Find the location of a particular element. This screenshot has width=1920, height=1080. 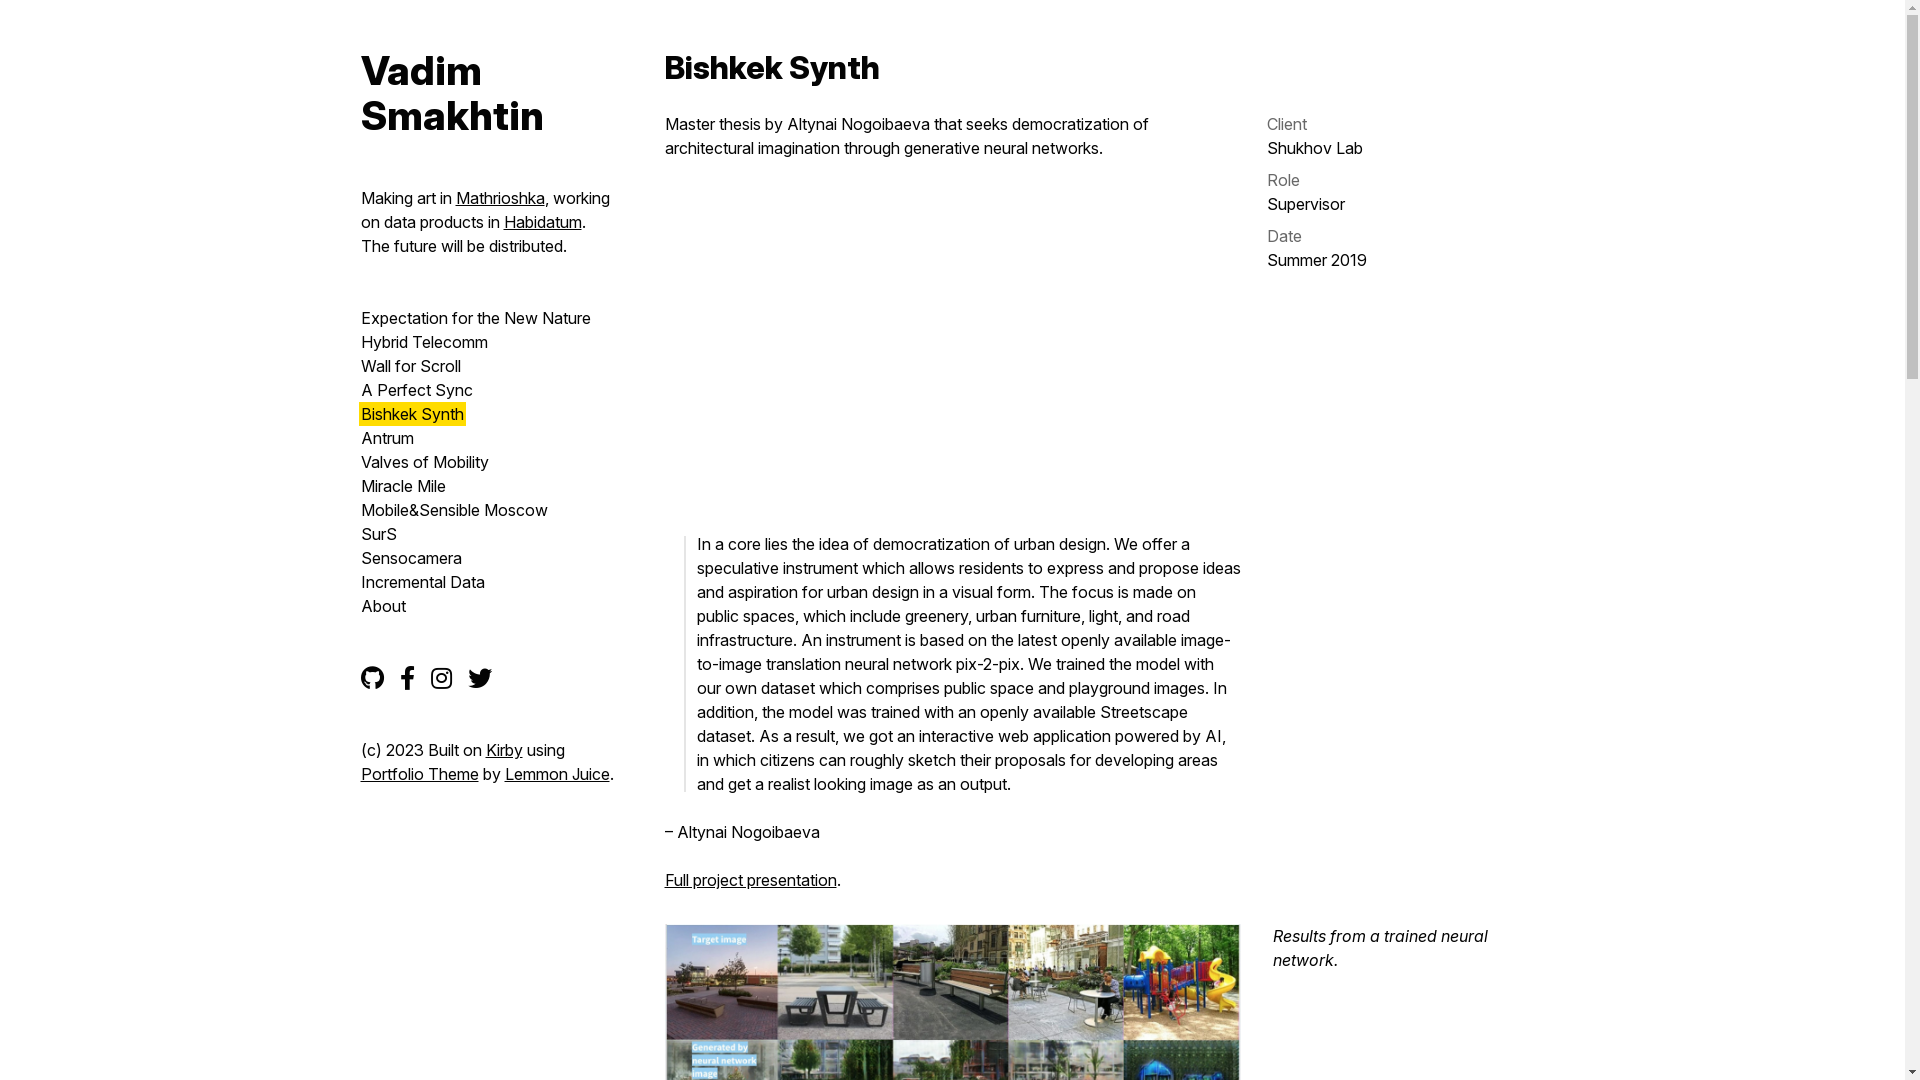

Miracle Mile is located at coordinates (402, 486).